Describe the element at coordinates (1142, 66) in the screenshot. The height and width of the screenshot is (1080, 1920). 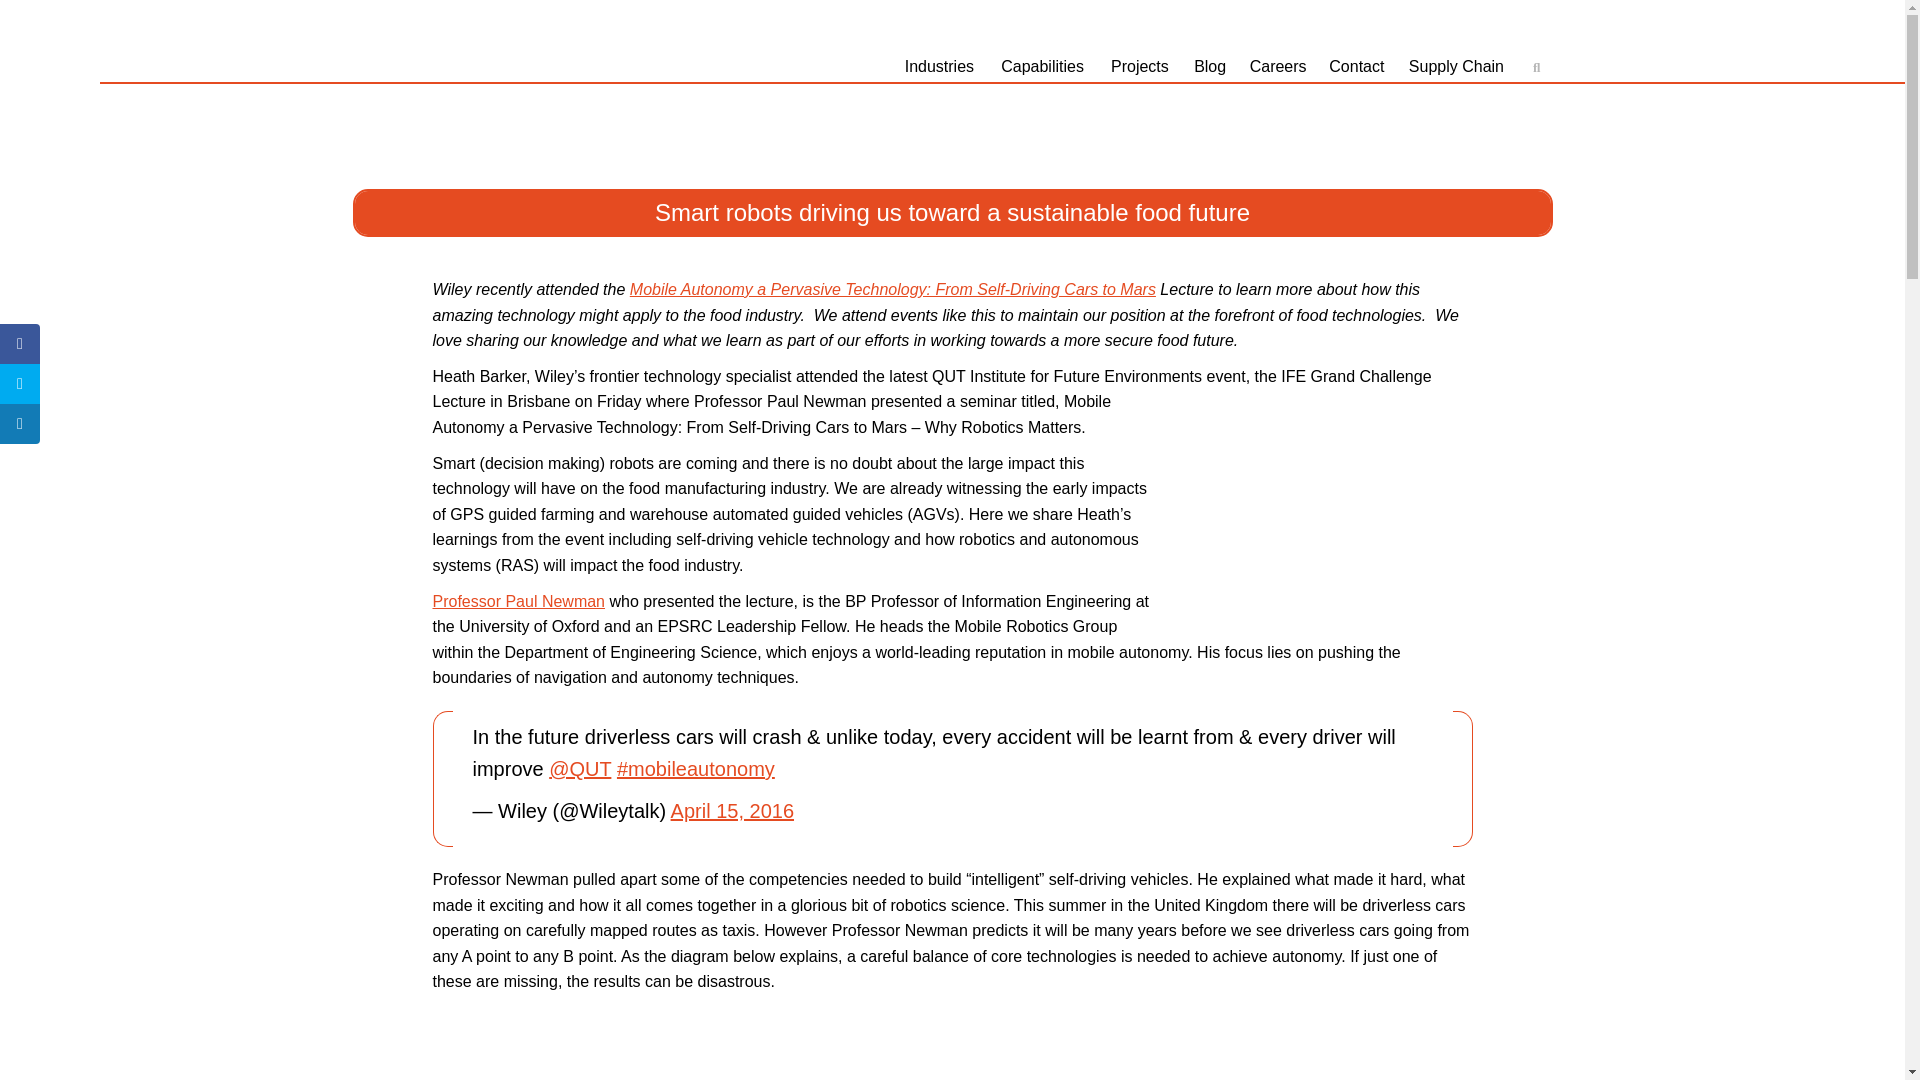
I see `Projects` at that location.